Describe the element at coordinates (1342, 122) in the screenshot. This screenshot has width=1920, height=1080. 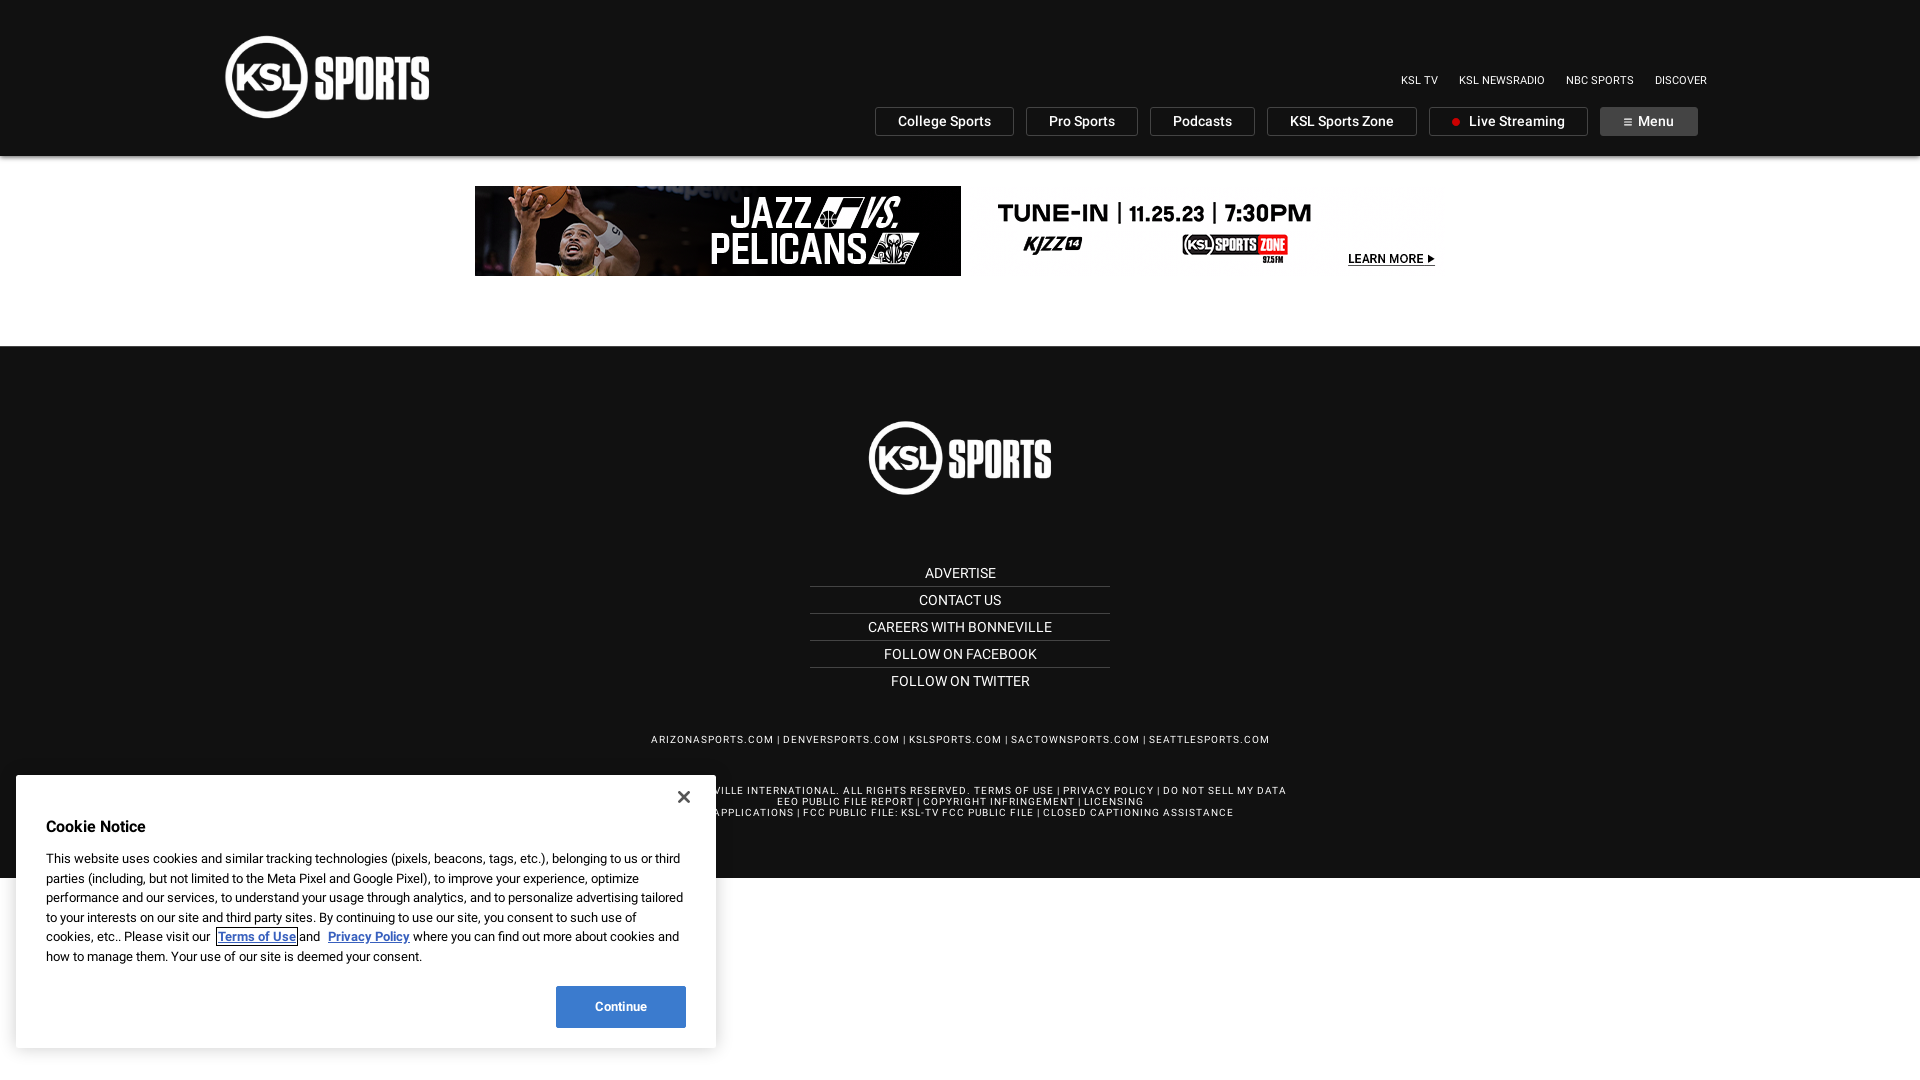
I see `KSL Sports Zone` at that location.